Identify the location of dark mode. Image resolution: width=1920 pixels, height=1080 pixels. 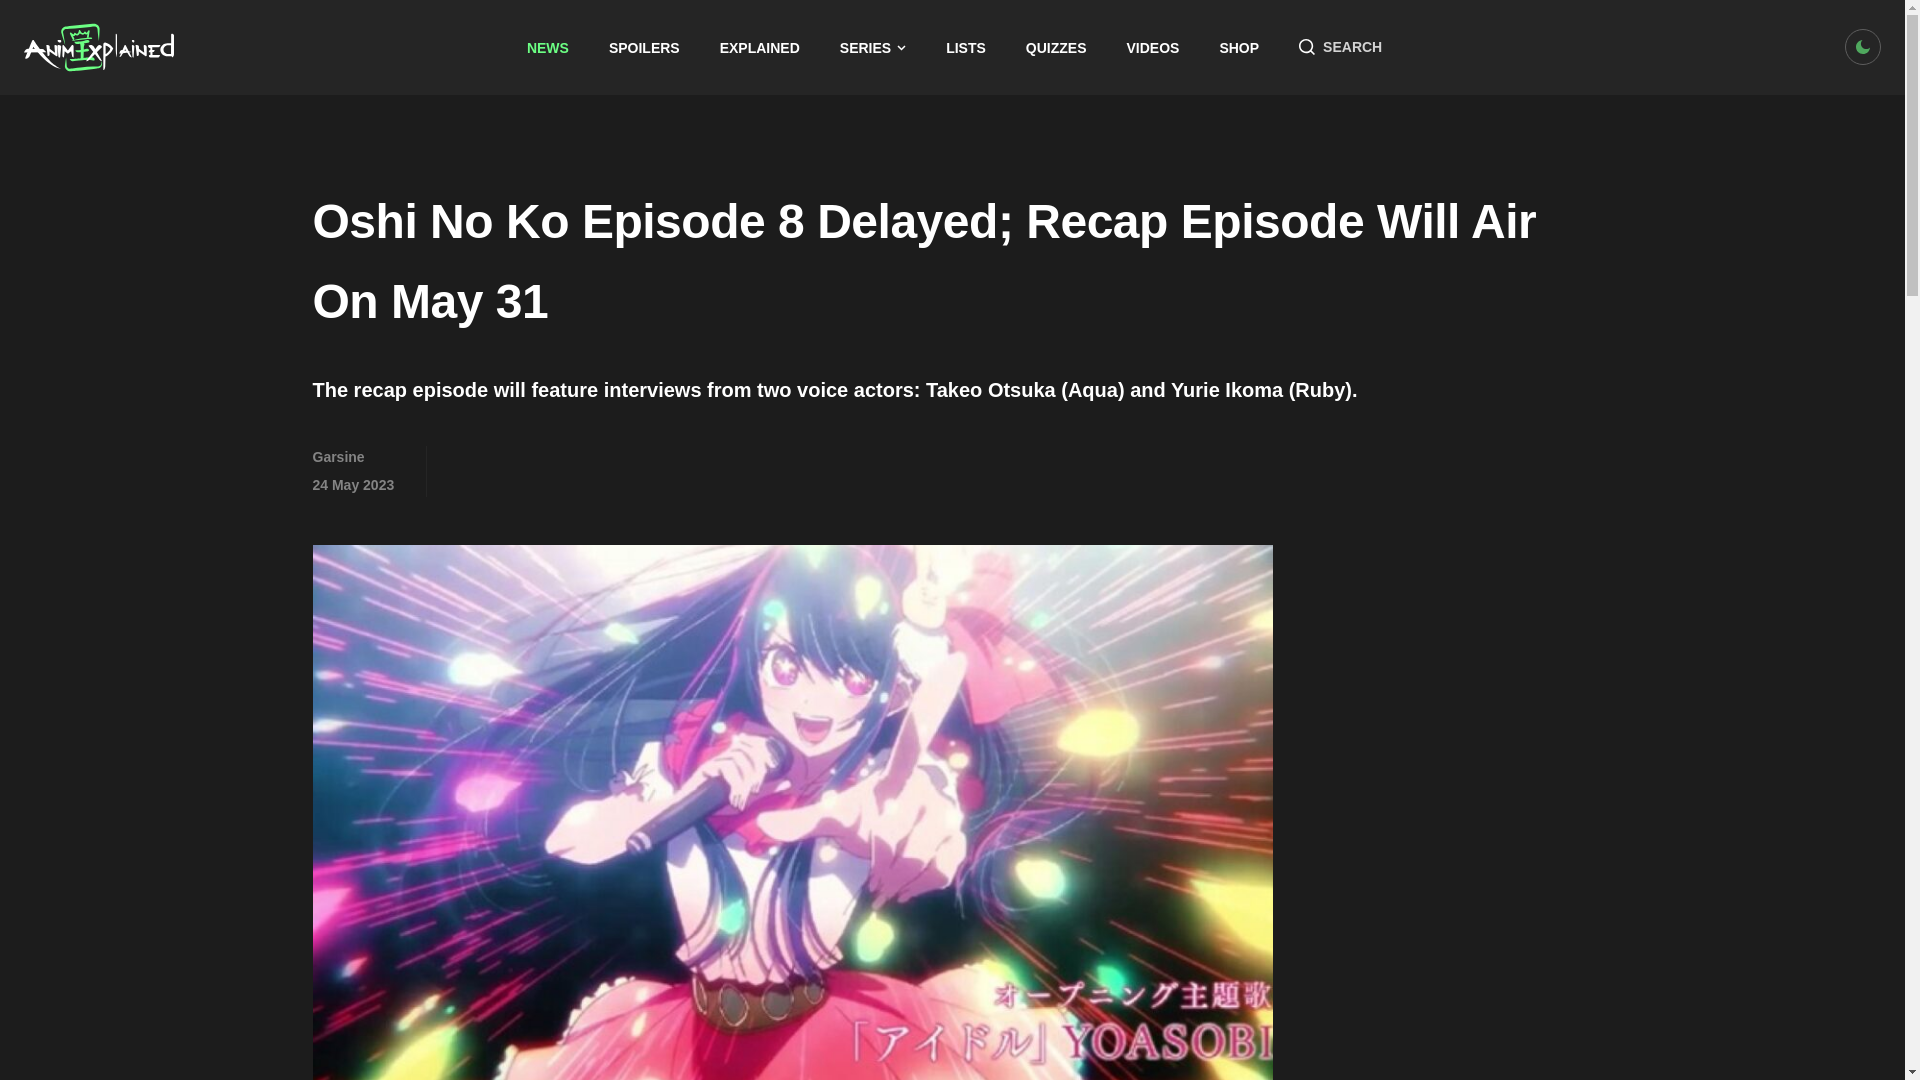
(1863, 46).